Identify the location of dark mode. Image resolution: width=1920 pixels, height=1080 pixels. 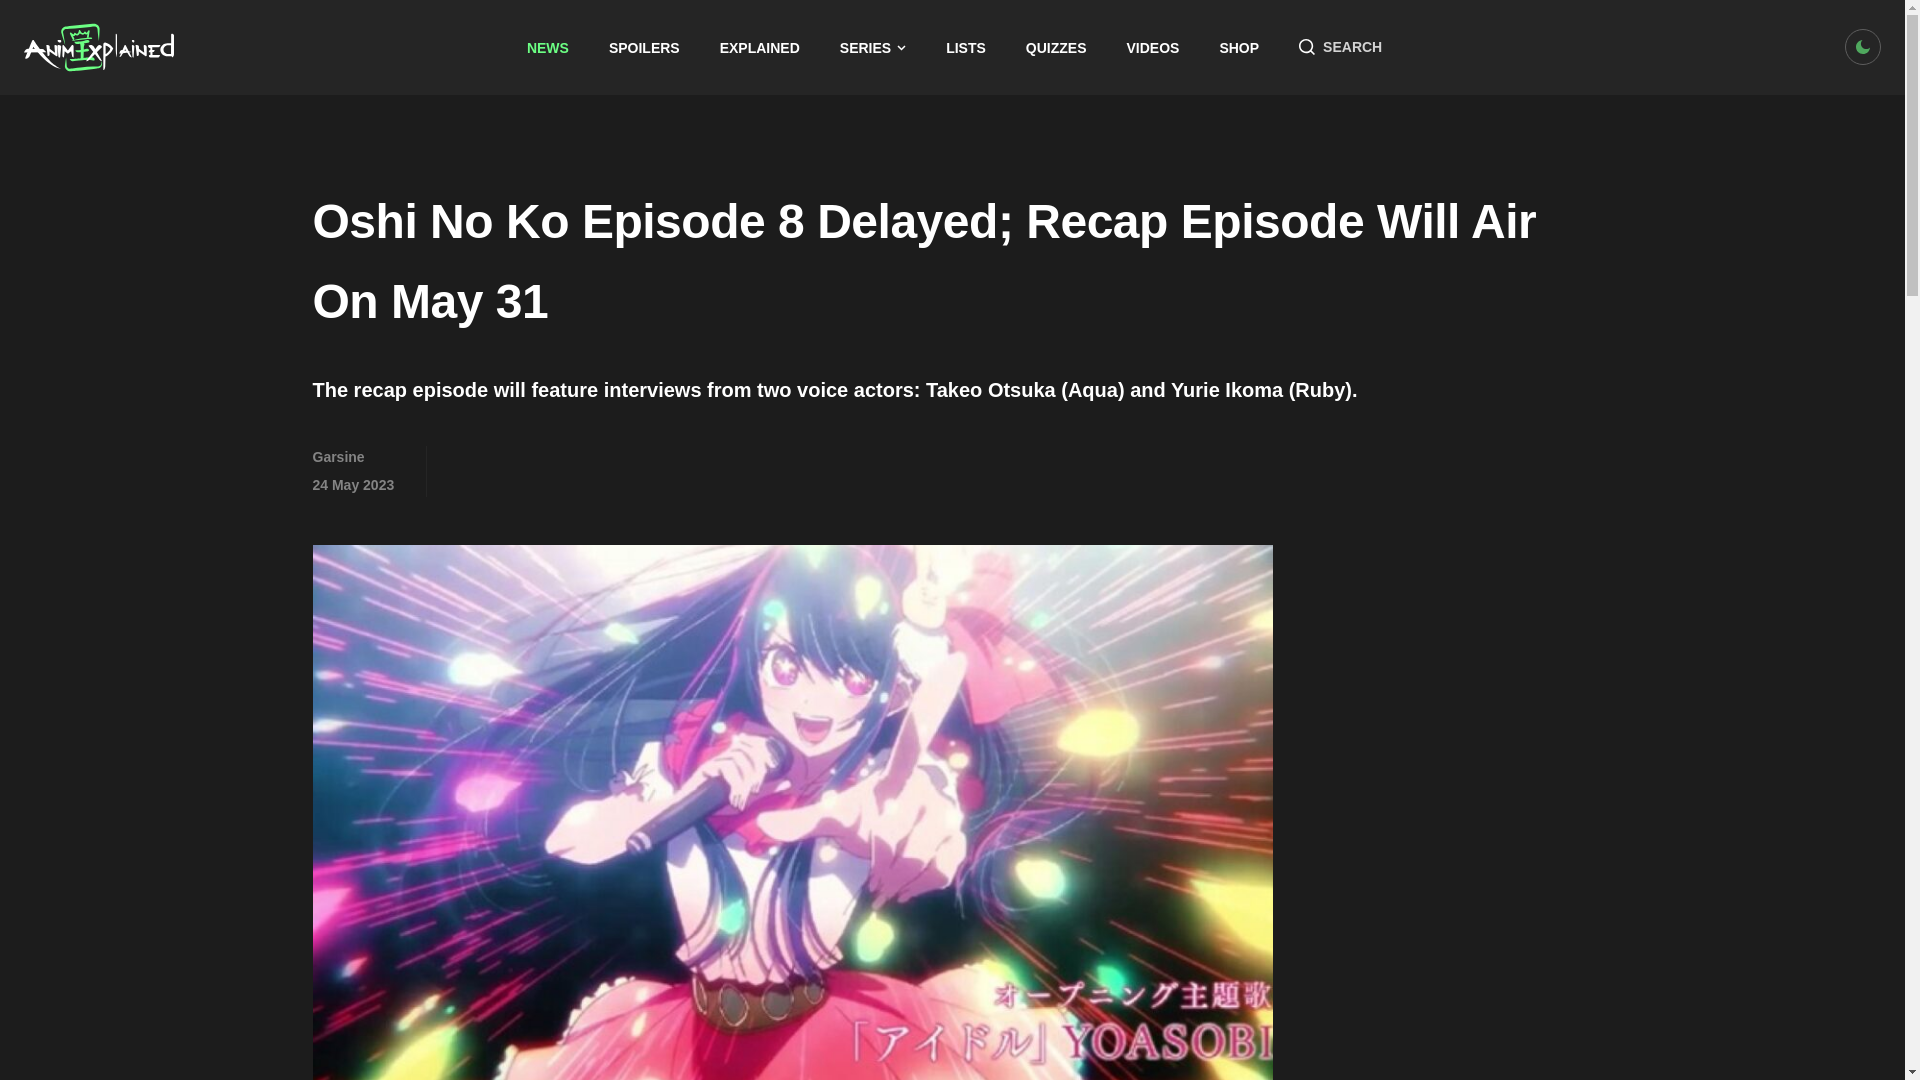
(1863, 46).